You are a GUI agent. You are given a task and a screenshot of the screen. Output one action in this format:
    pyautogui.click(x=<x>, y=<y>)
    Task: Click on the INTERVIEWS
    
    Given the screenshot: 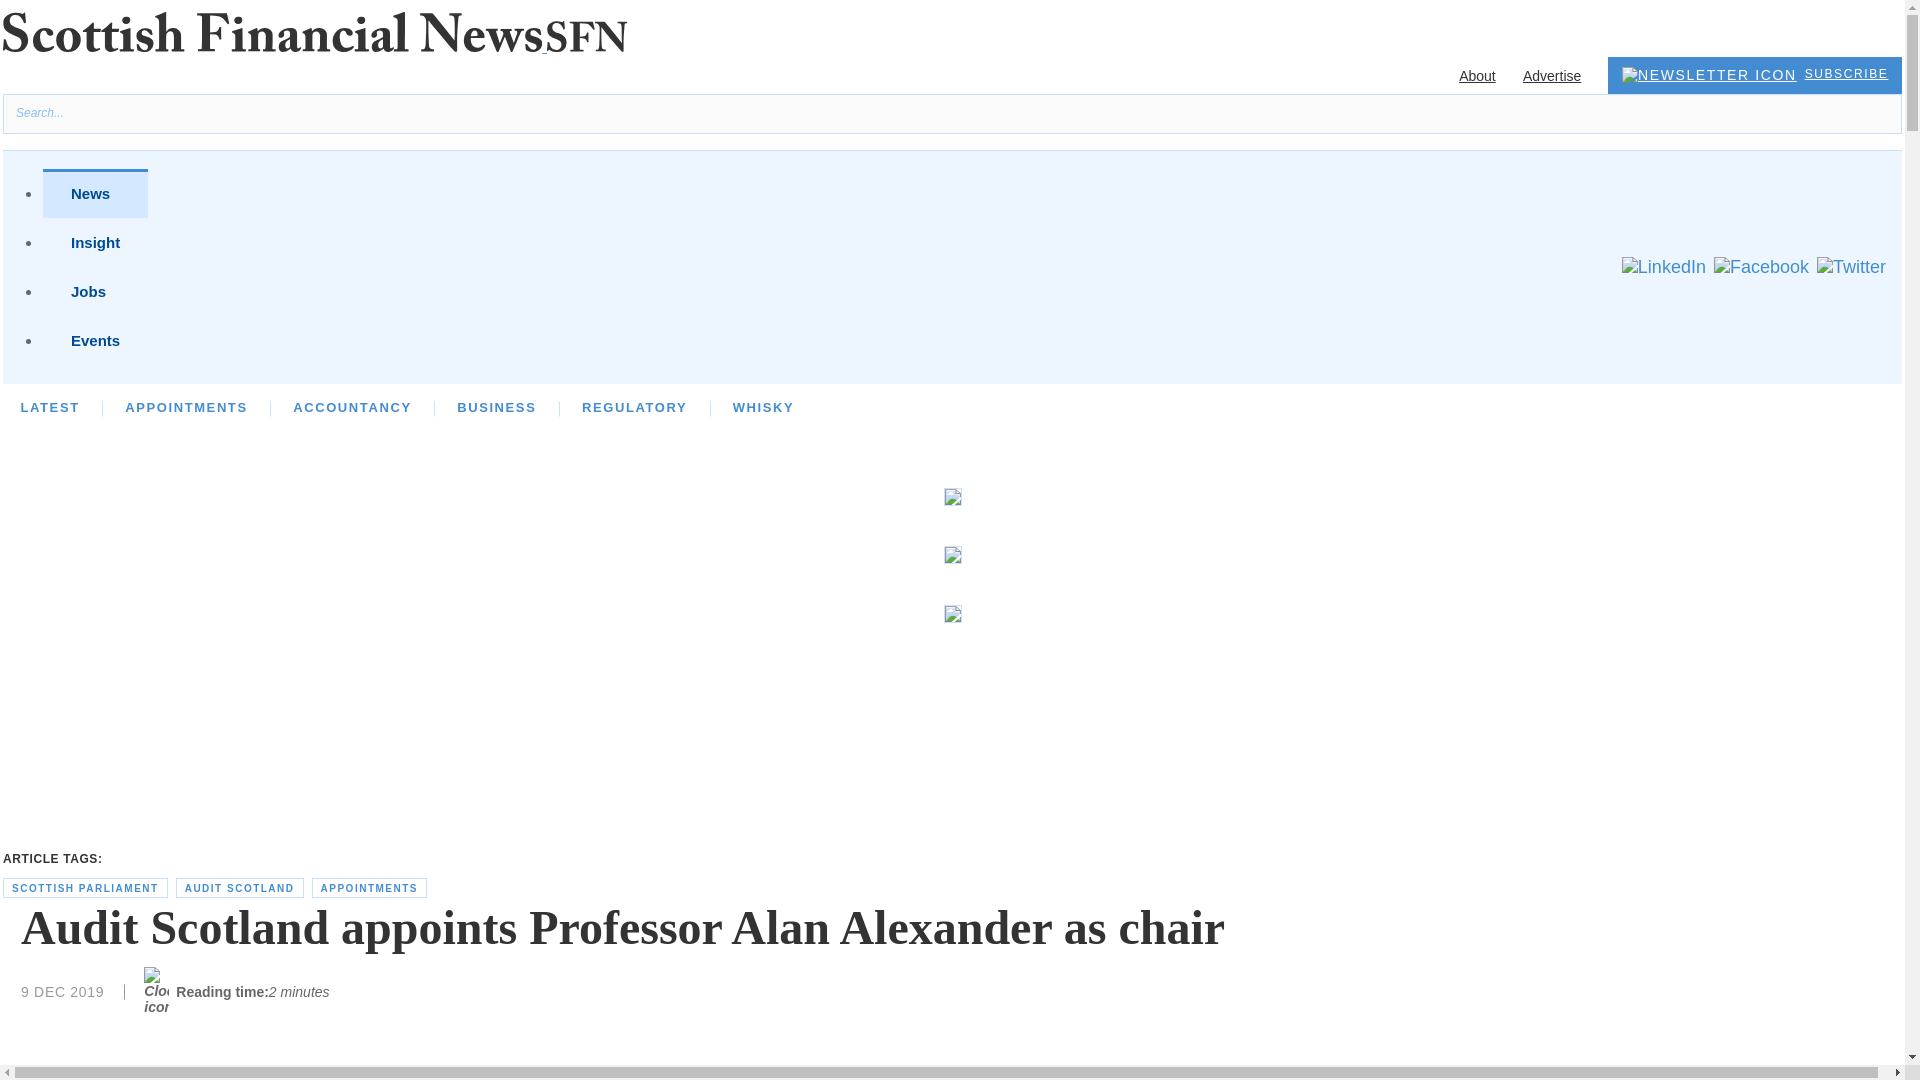 What is the action you would take?
    pyautogui.click(x=285, y=406)
    